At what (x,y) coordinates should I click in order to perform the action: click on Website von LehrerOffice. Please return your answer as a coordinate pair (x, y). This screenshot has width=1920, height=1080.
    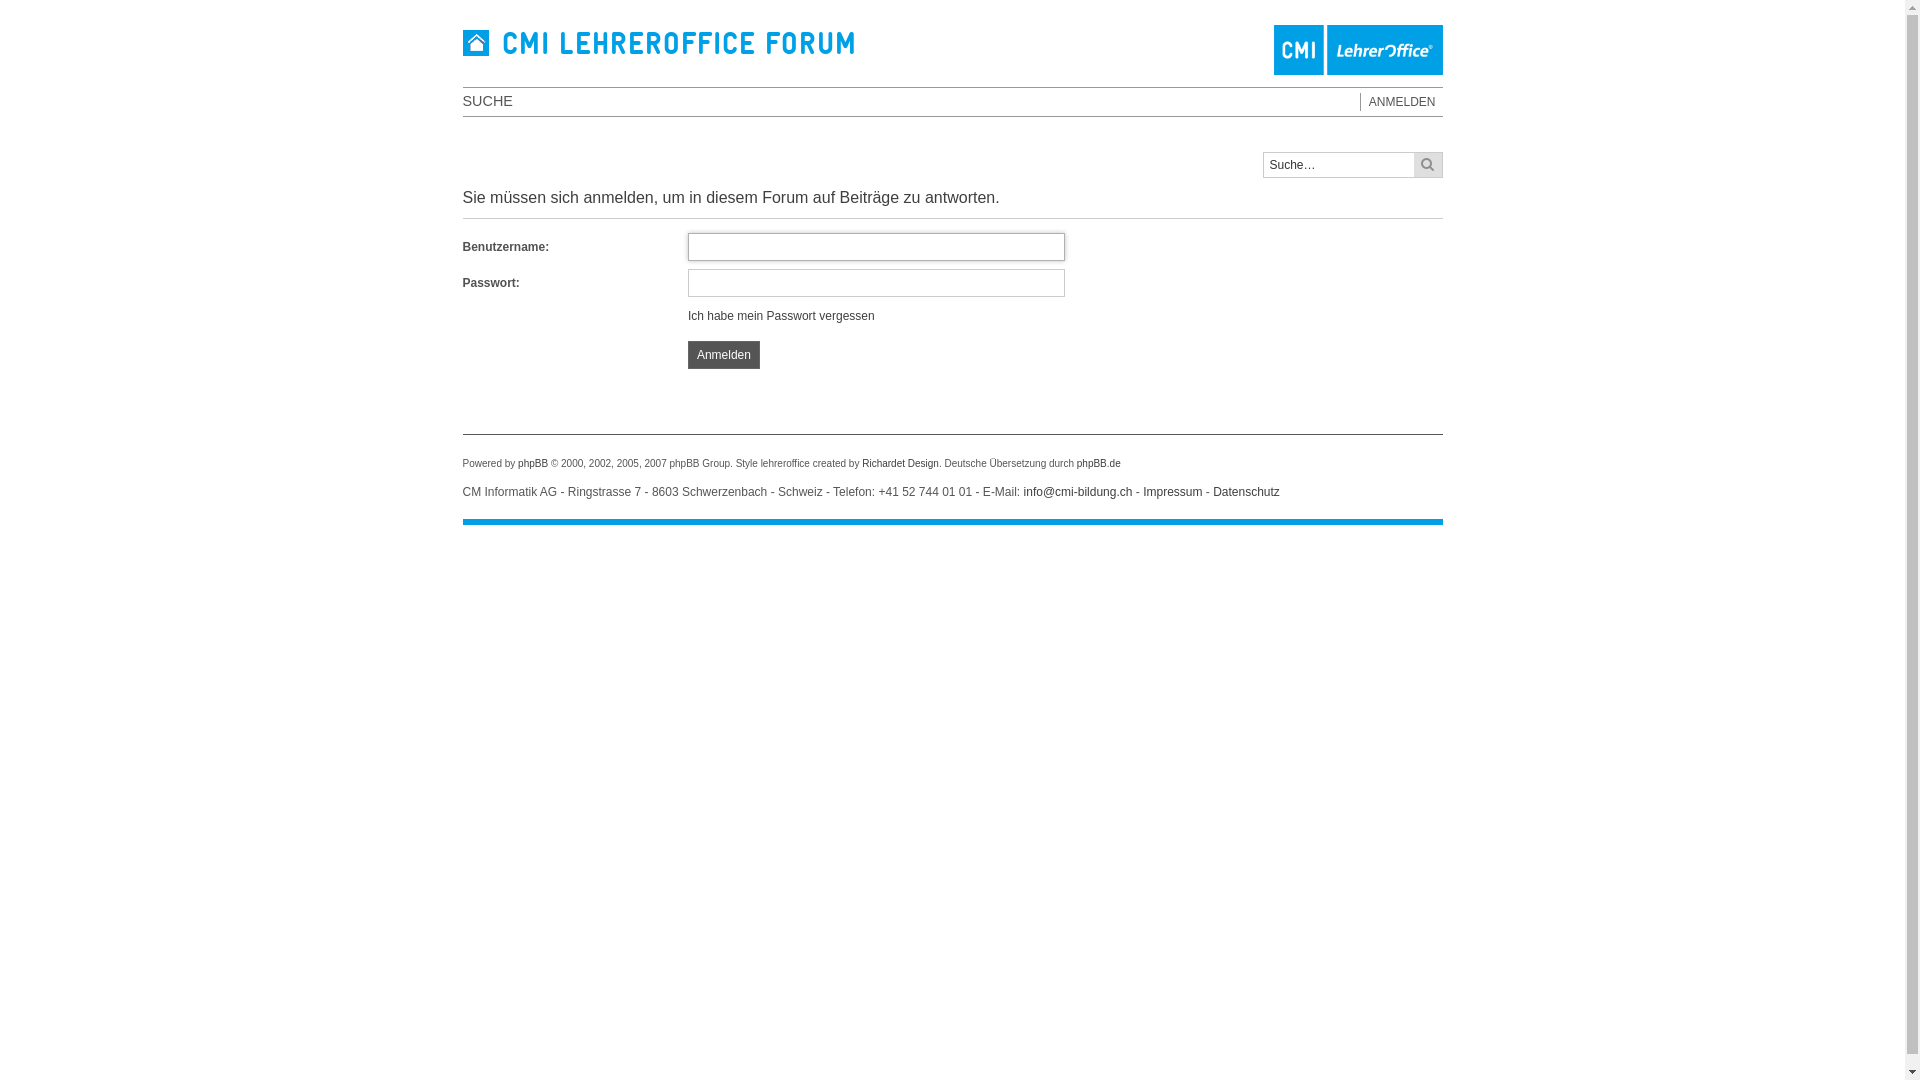
    Looking at the image, I should click on (952, 50).